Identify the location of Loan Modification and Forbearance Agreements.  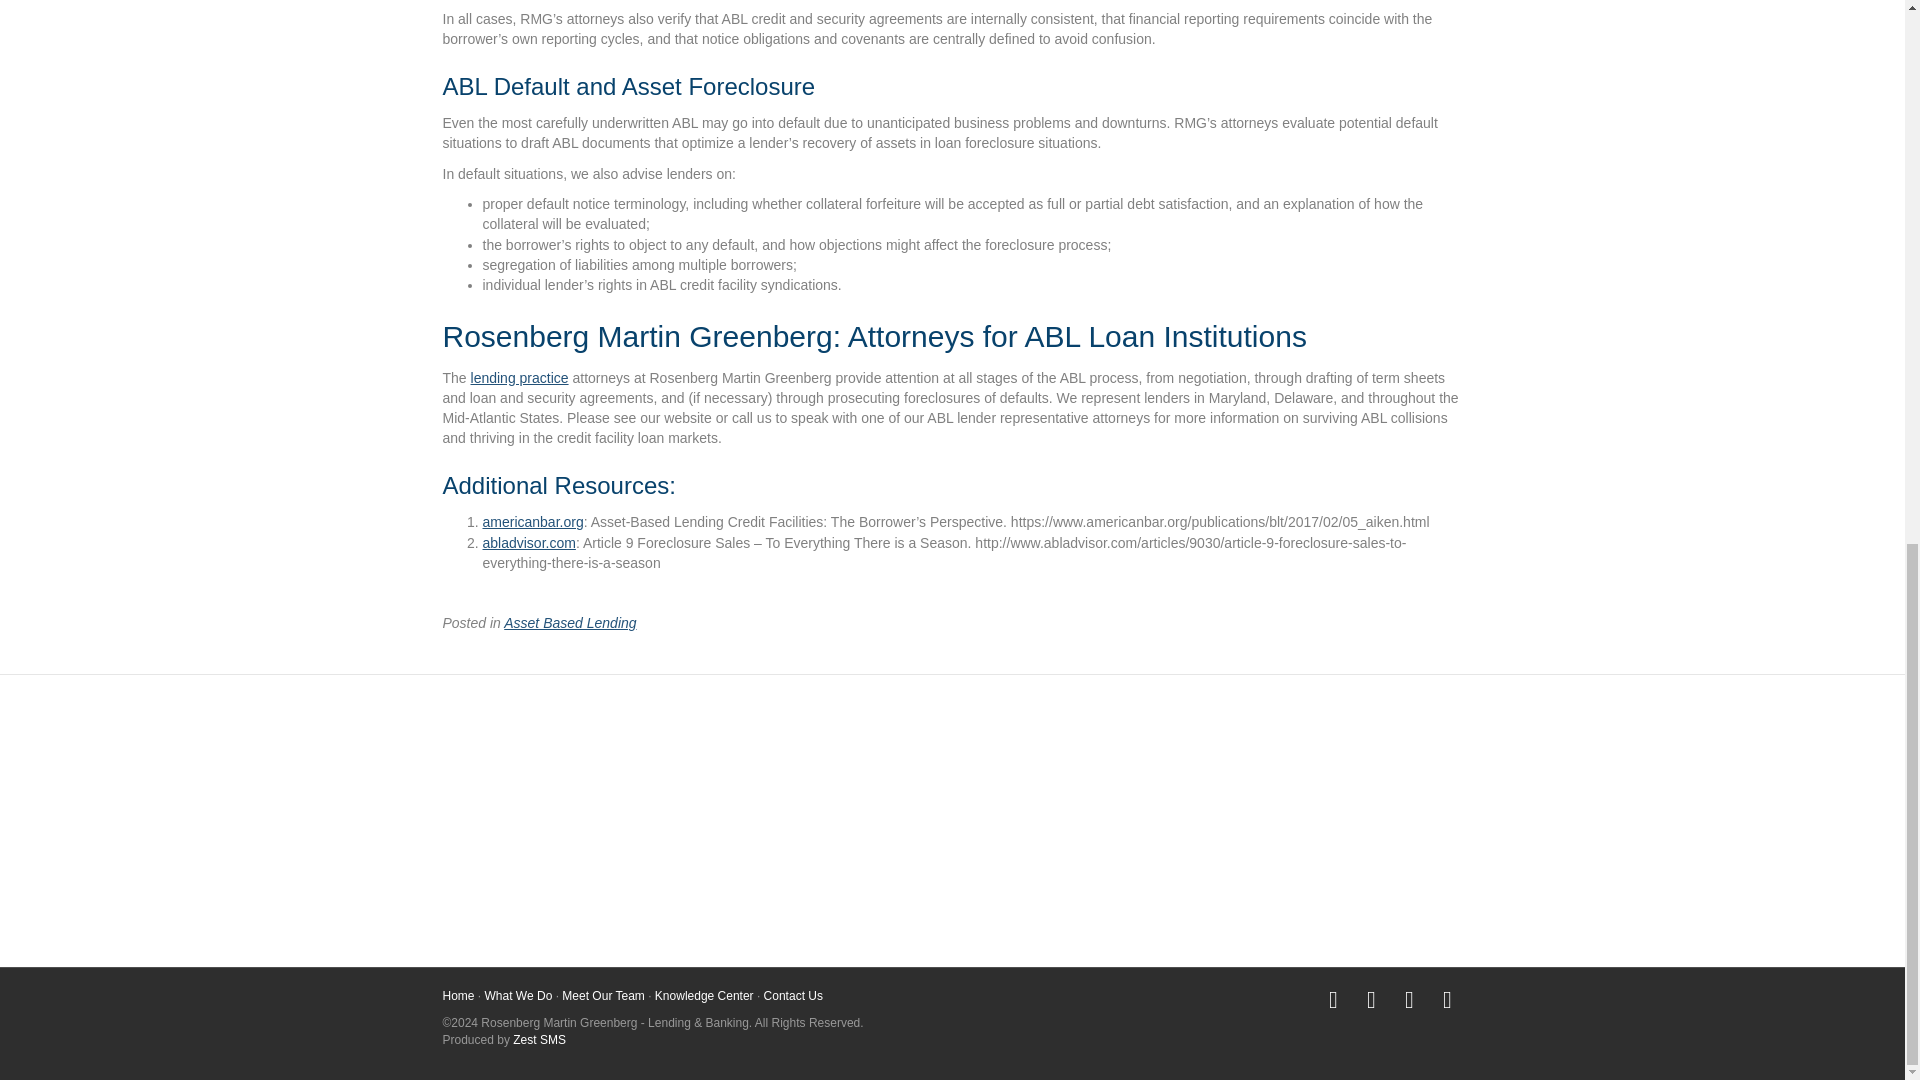
(952, 900).